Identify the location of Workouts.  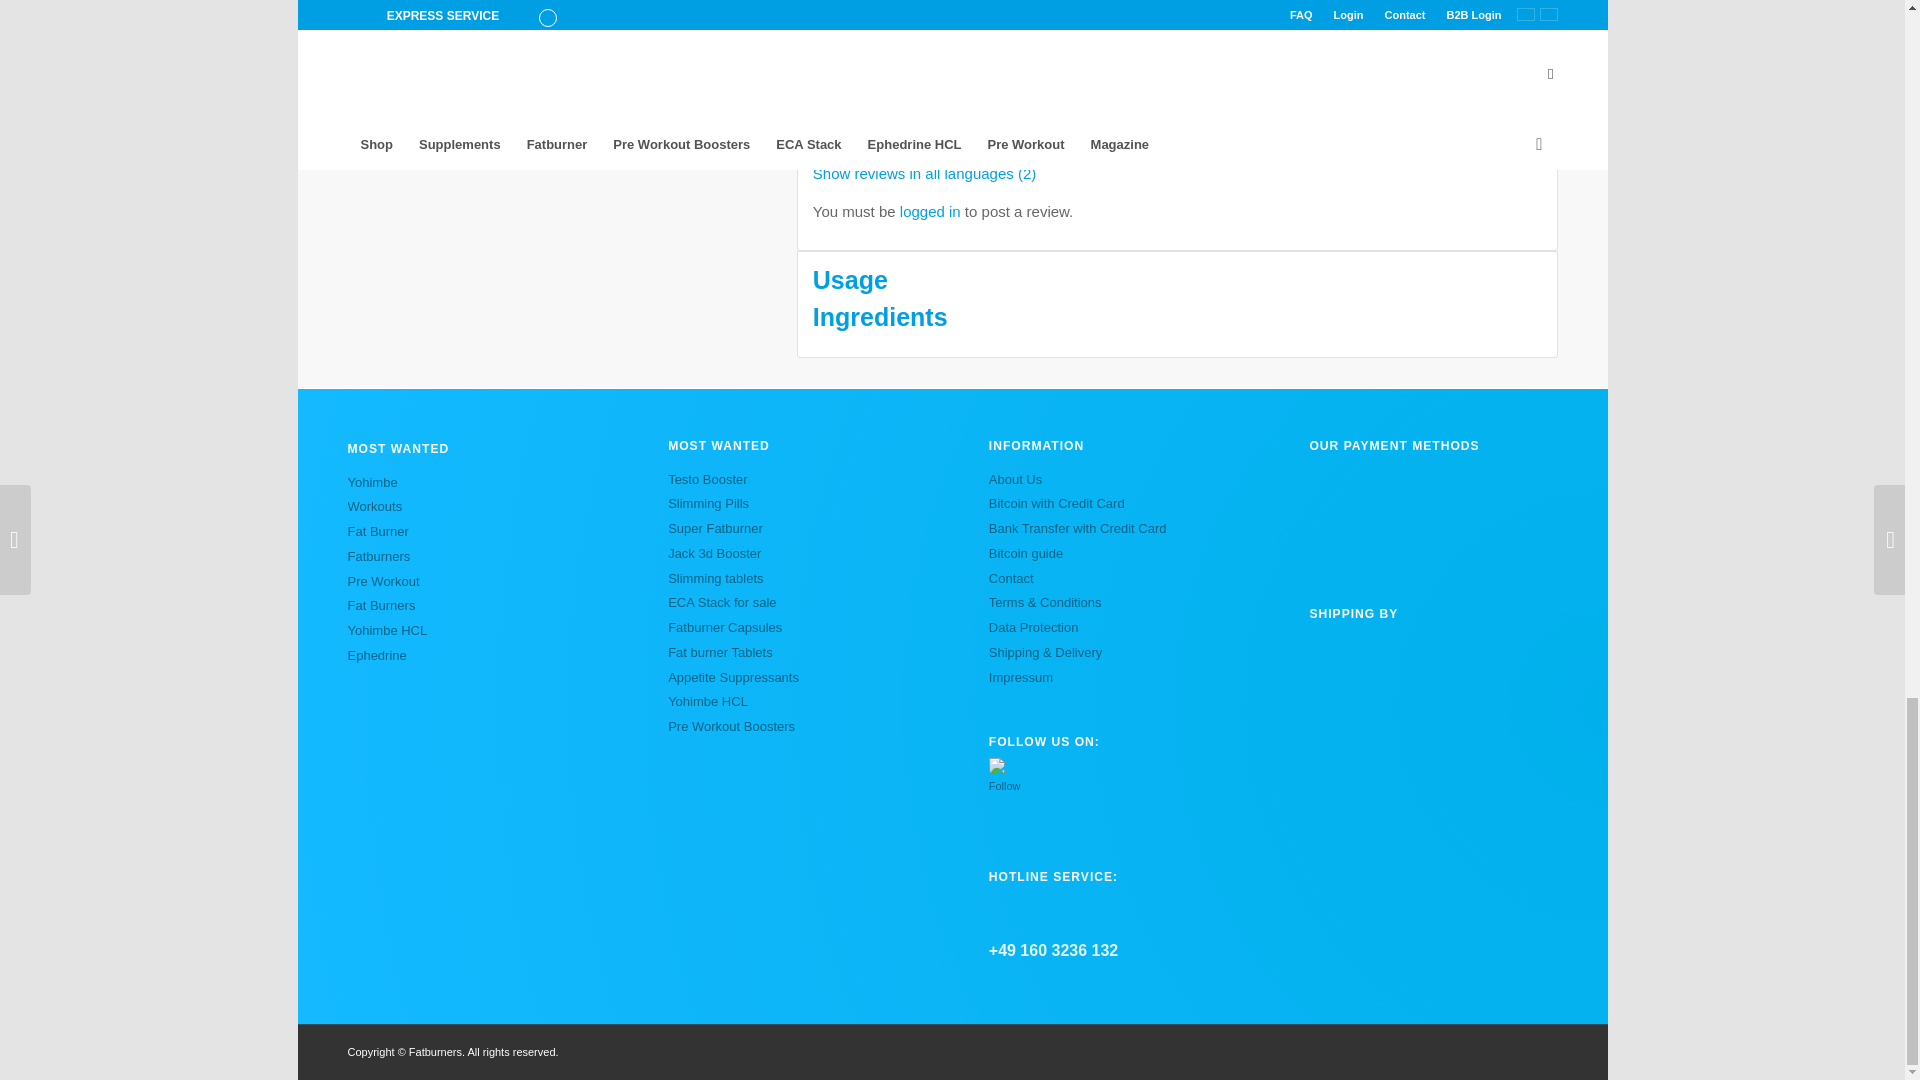
(375, 506).